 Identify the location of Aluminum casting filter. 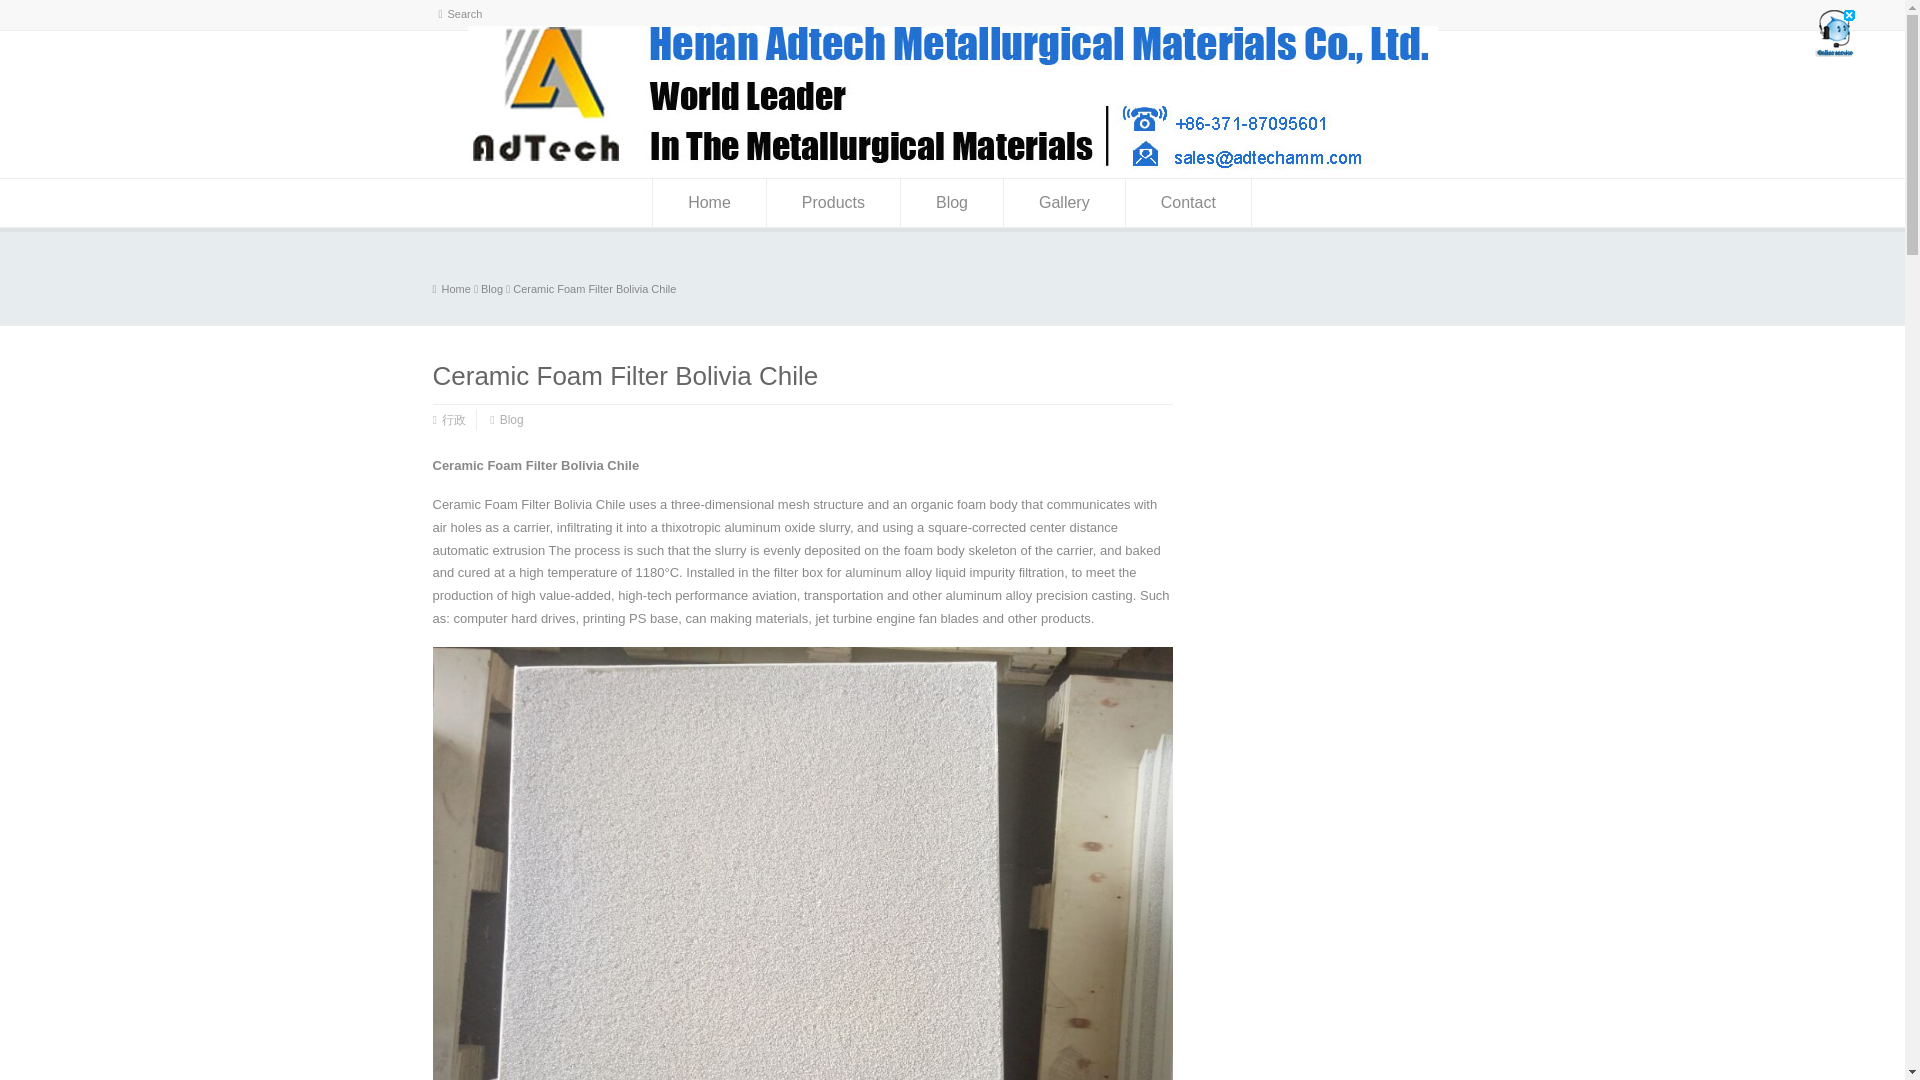
(953, 170).